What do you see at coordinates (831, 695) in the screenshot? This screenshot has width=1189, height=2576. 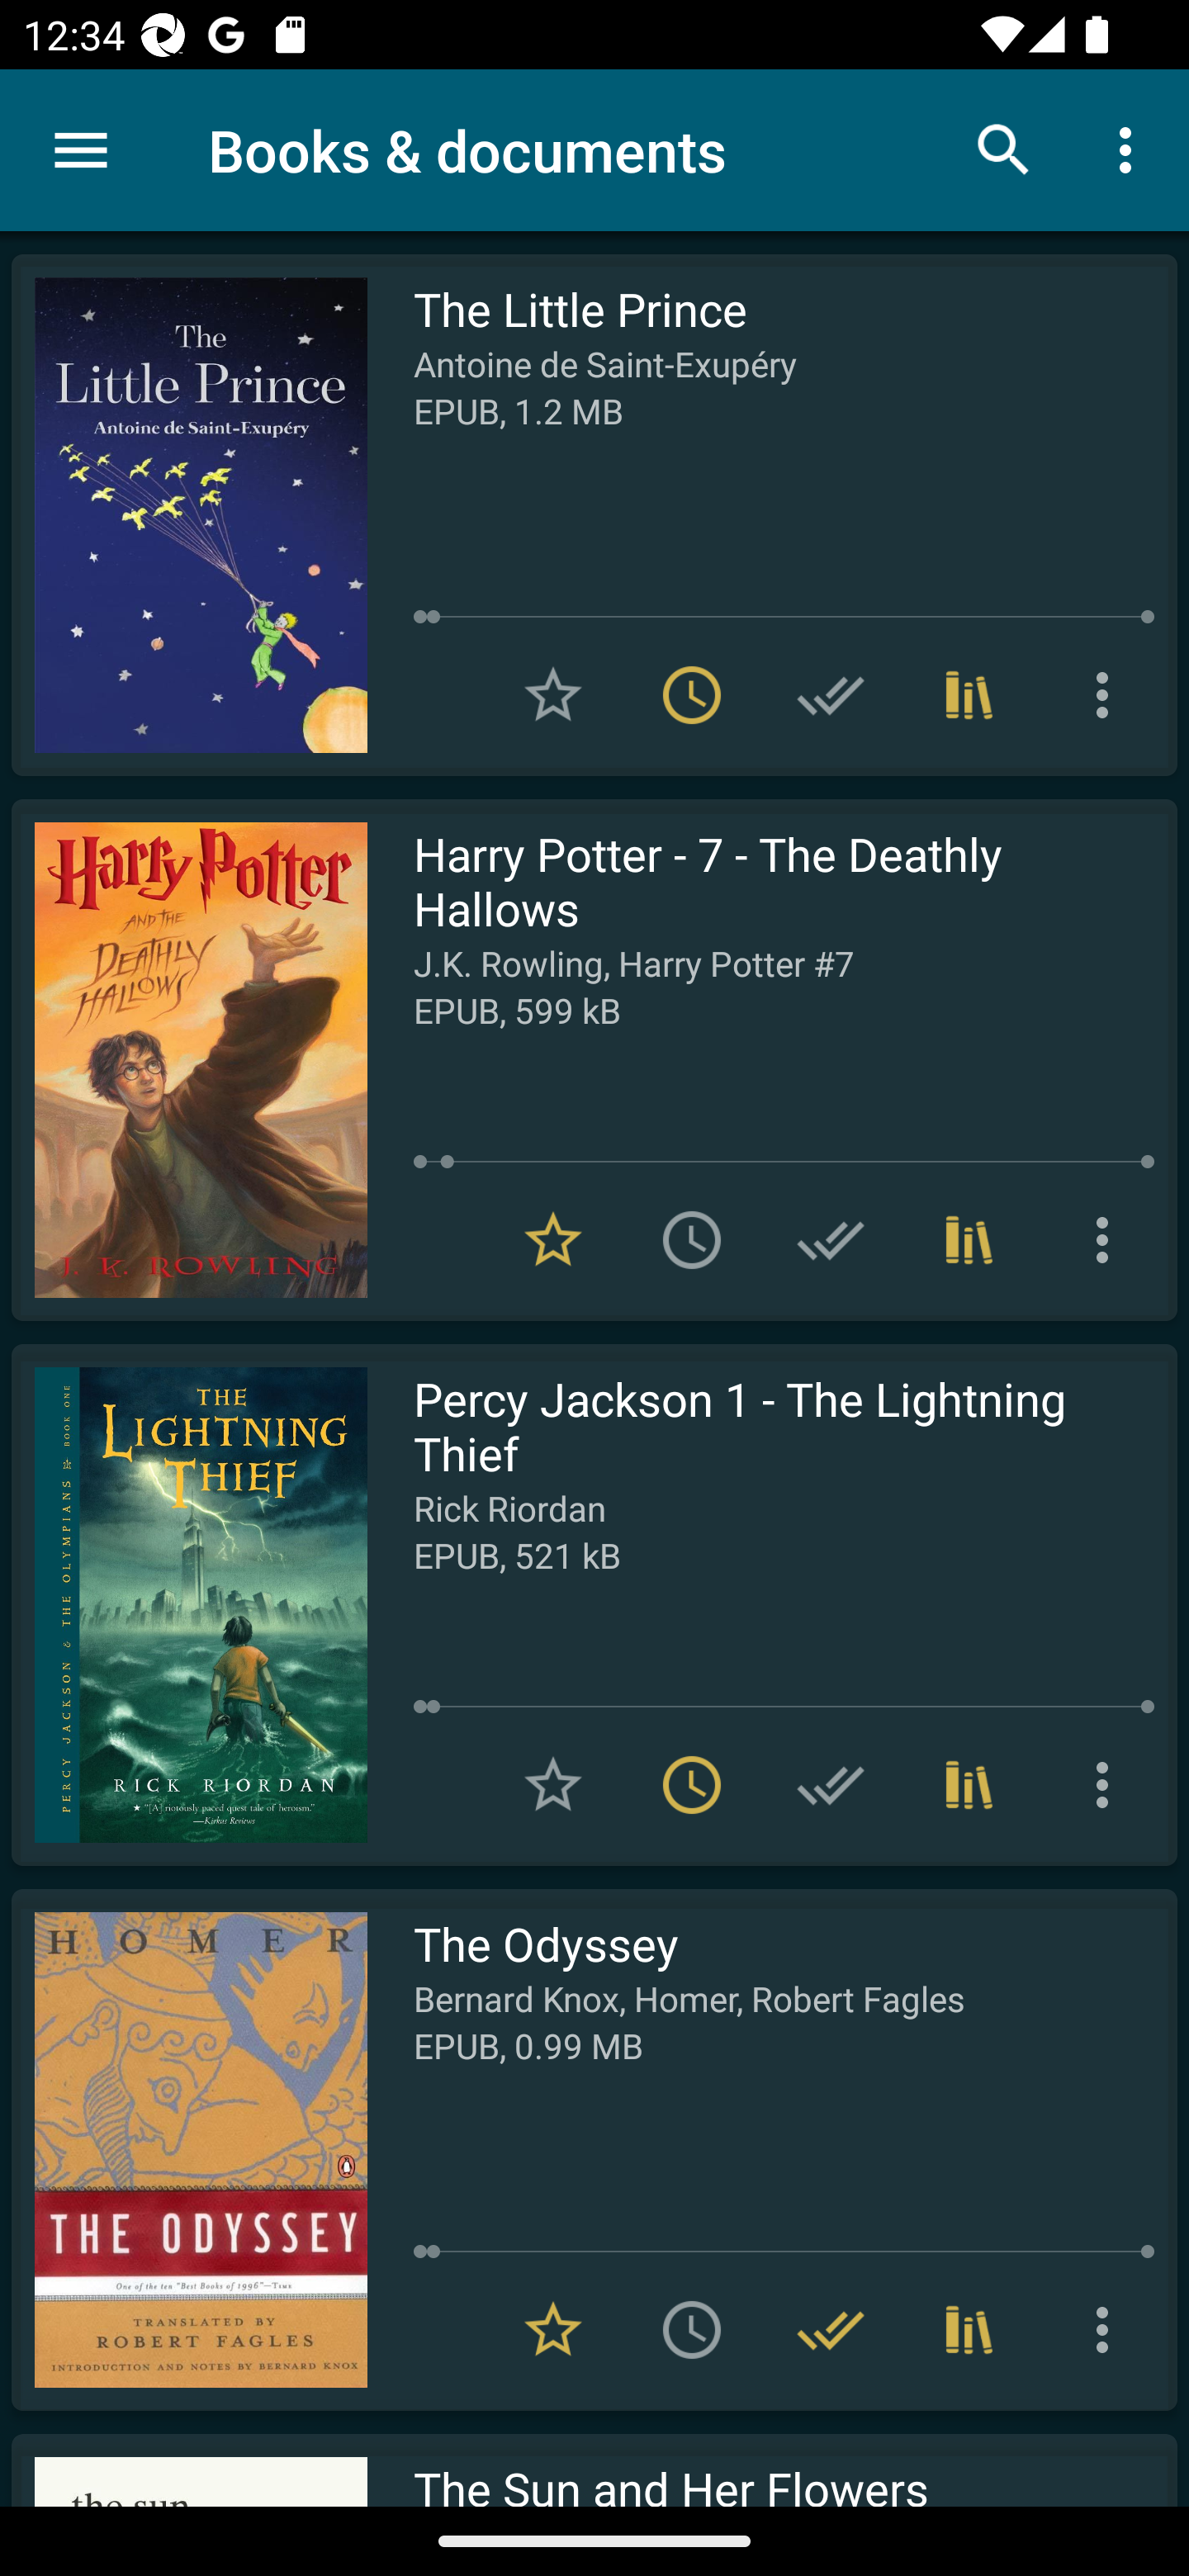 I see `Add to Have read` at bounding box center [831, 695].